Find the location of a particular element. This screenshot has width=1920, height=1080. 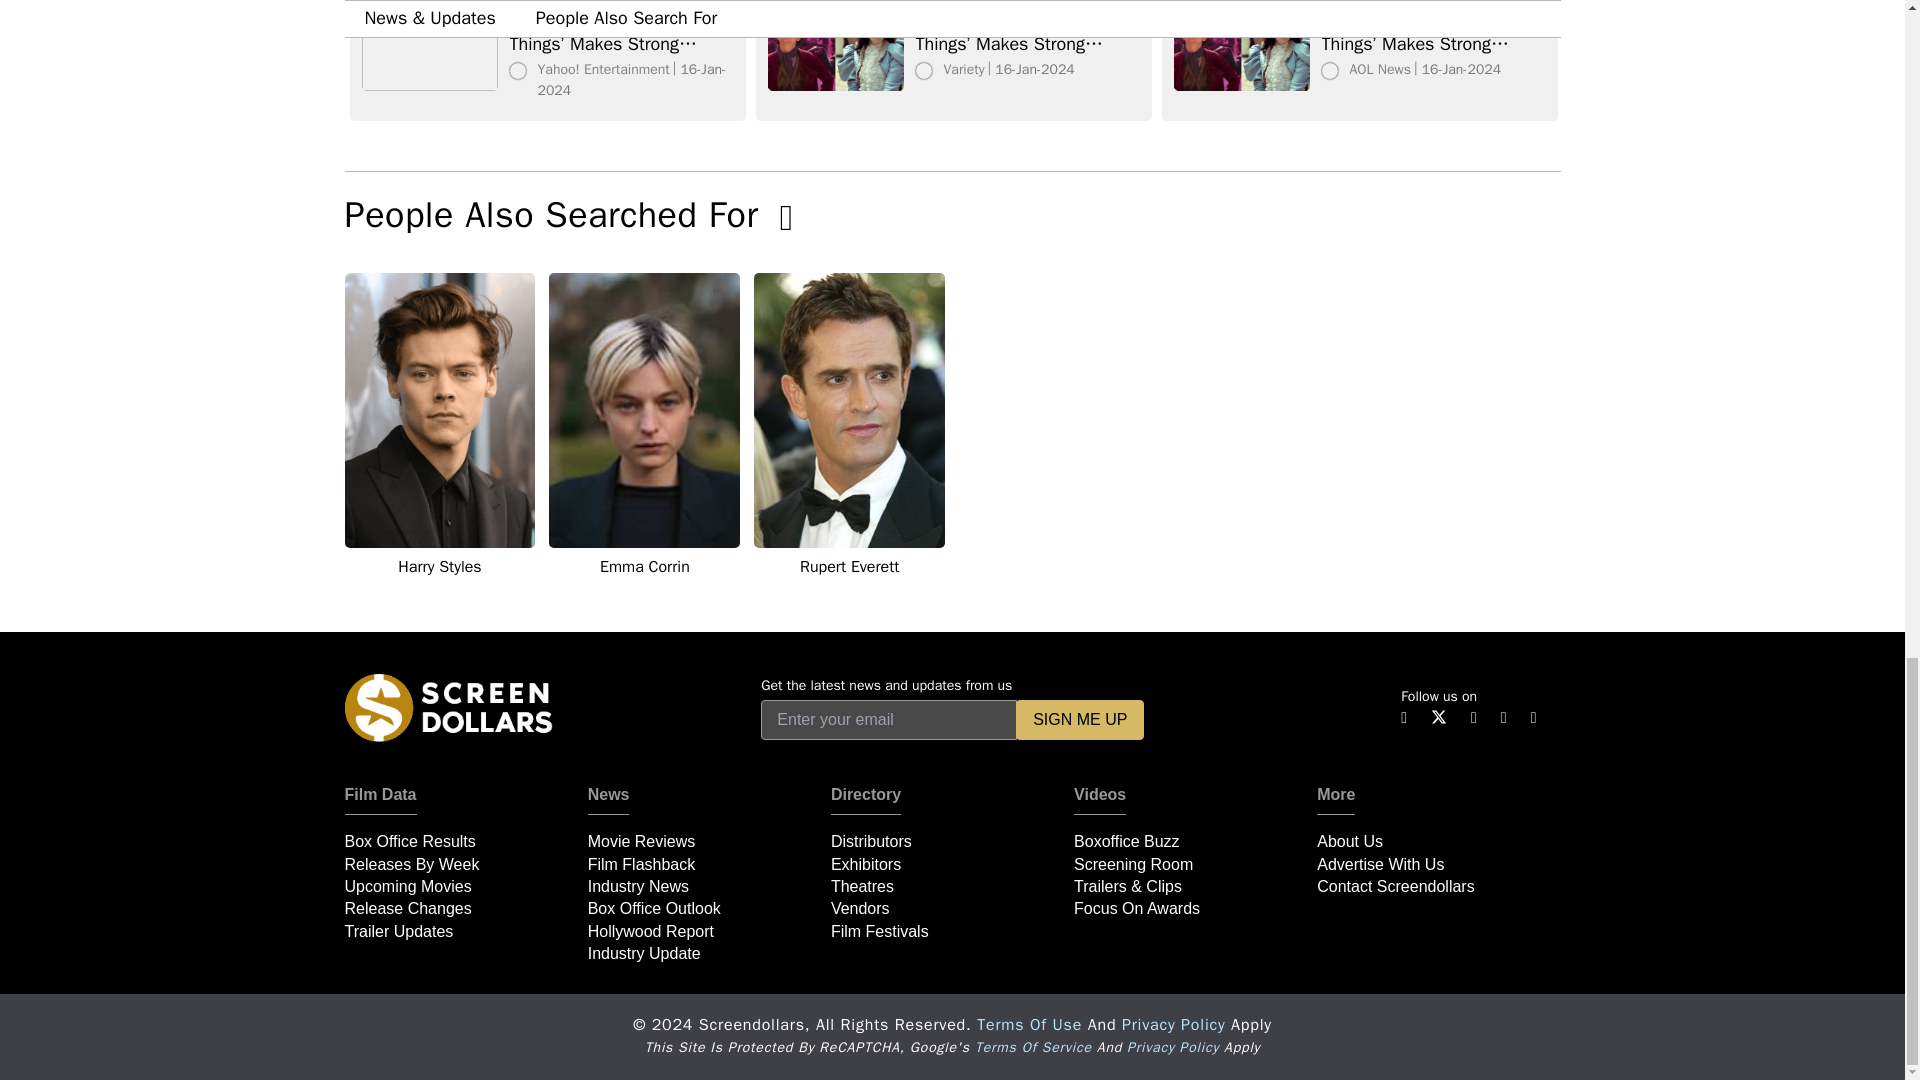

Release Changes is located at coordinates (406, 908).